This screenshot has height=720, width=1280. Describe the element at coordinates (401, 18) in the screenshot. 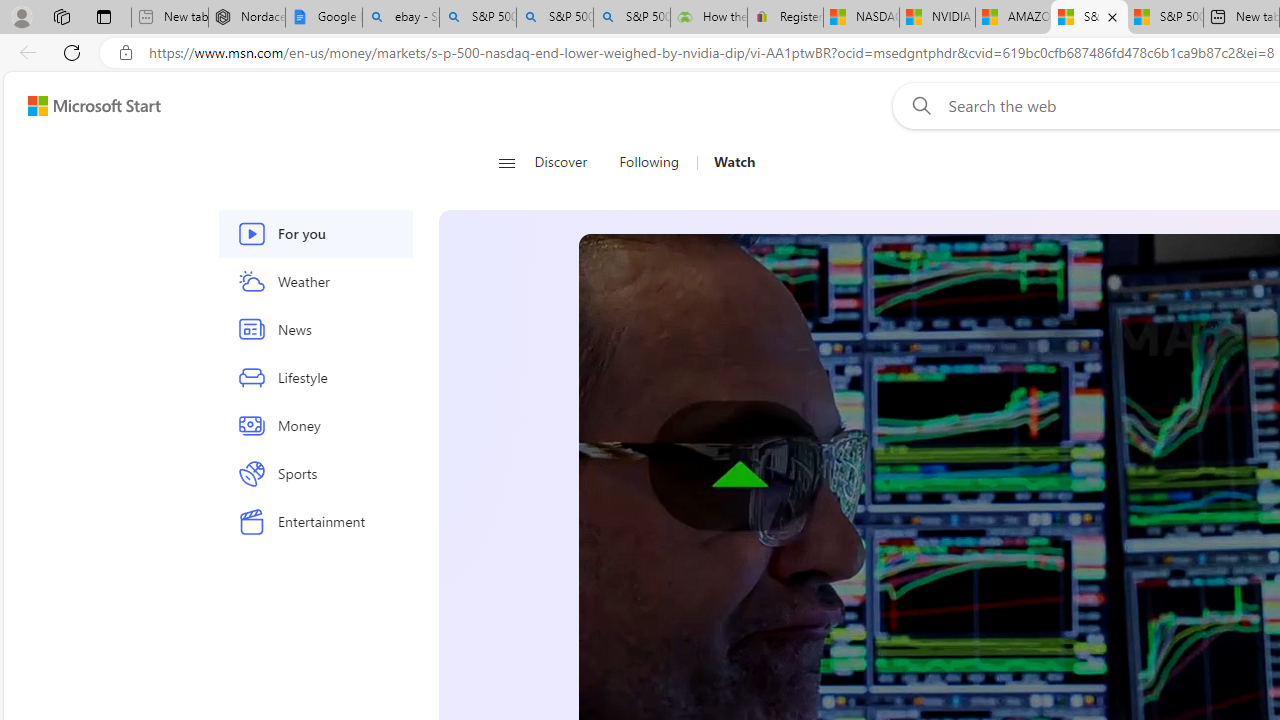

I see `ebay - Search` at that location.